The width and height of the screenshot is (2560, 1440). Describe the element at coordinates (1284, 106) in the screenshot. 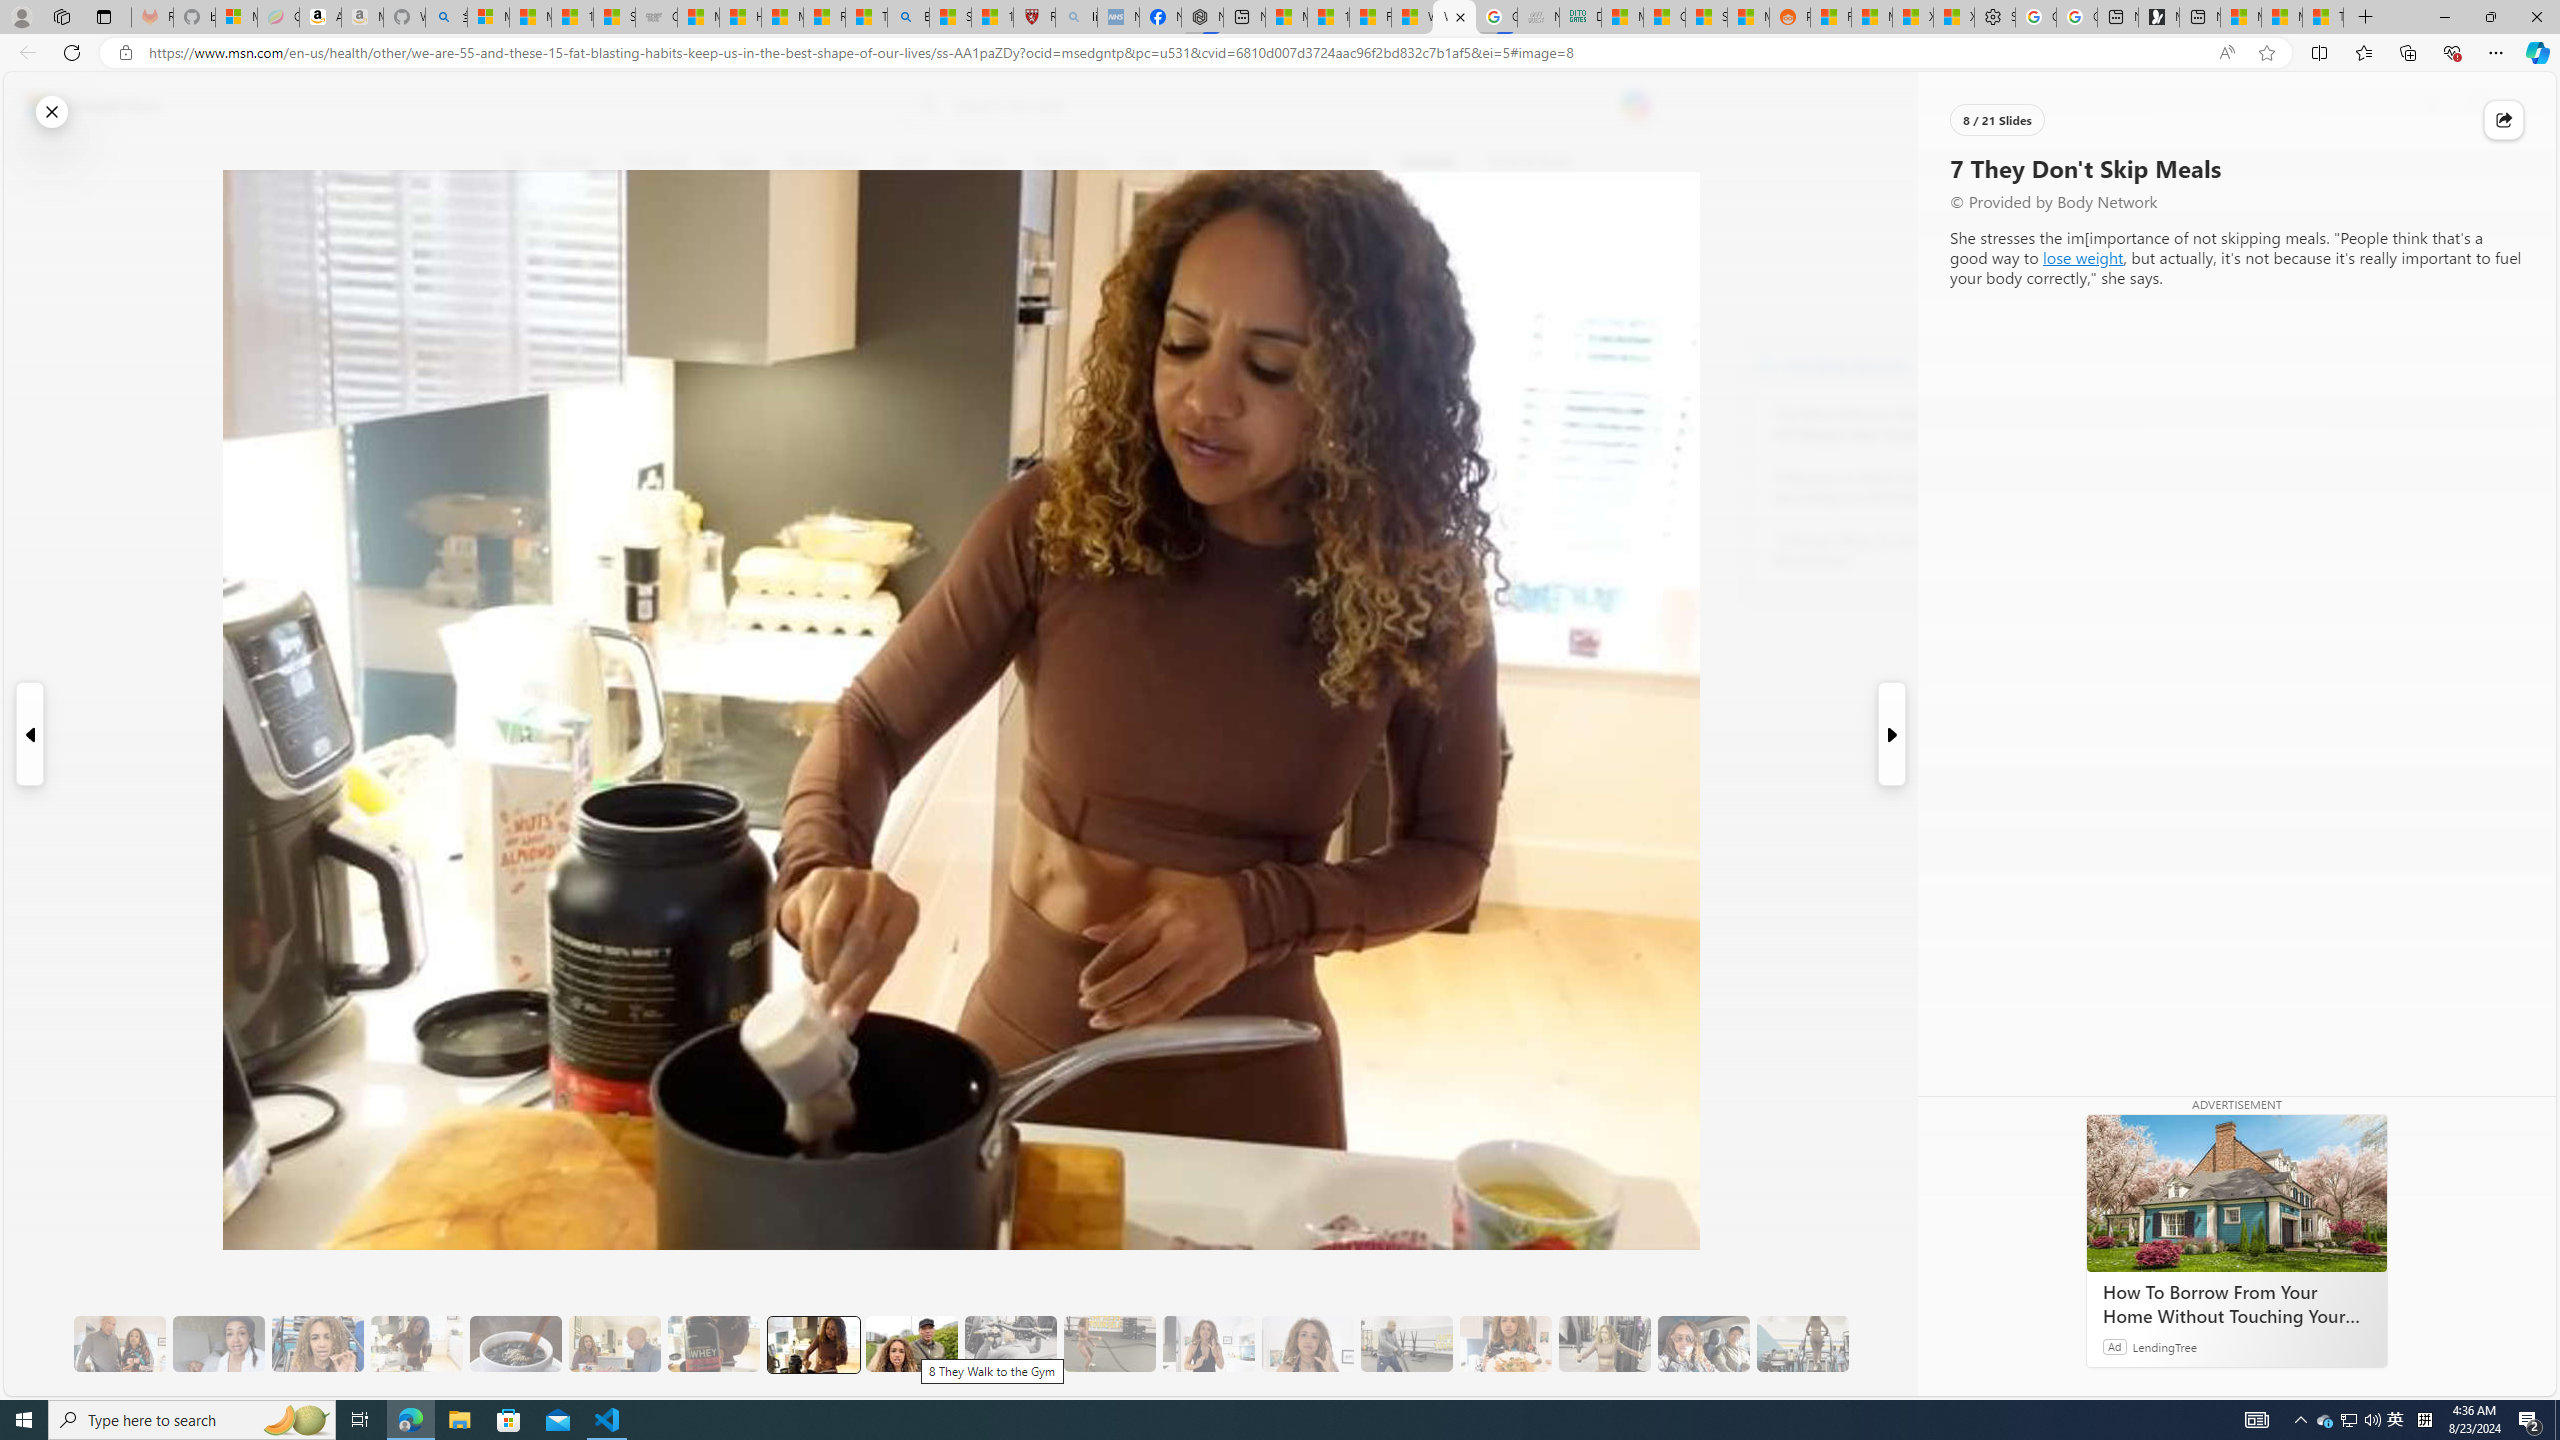

I see `Enter your search term` at that location.